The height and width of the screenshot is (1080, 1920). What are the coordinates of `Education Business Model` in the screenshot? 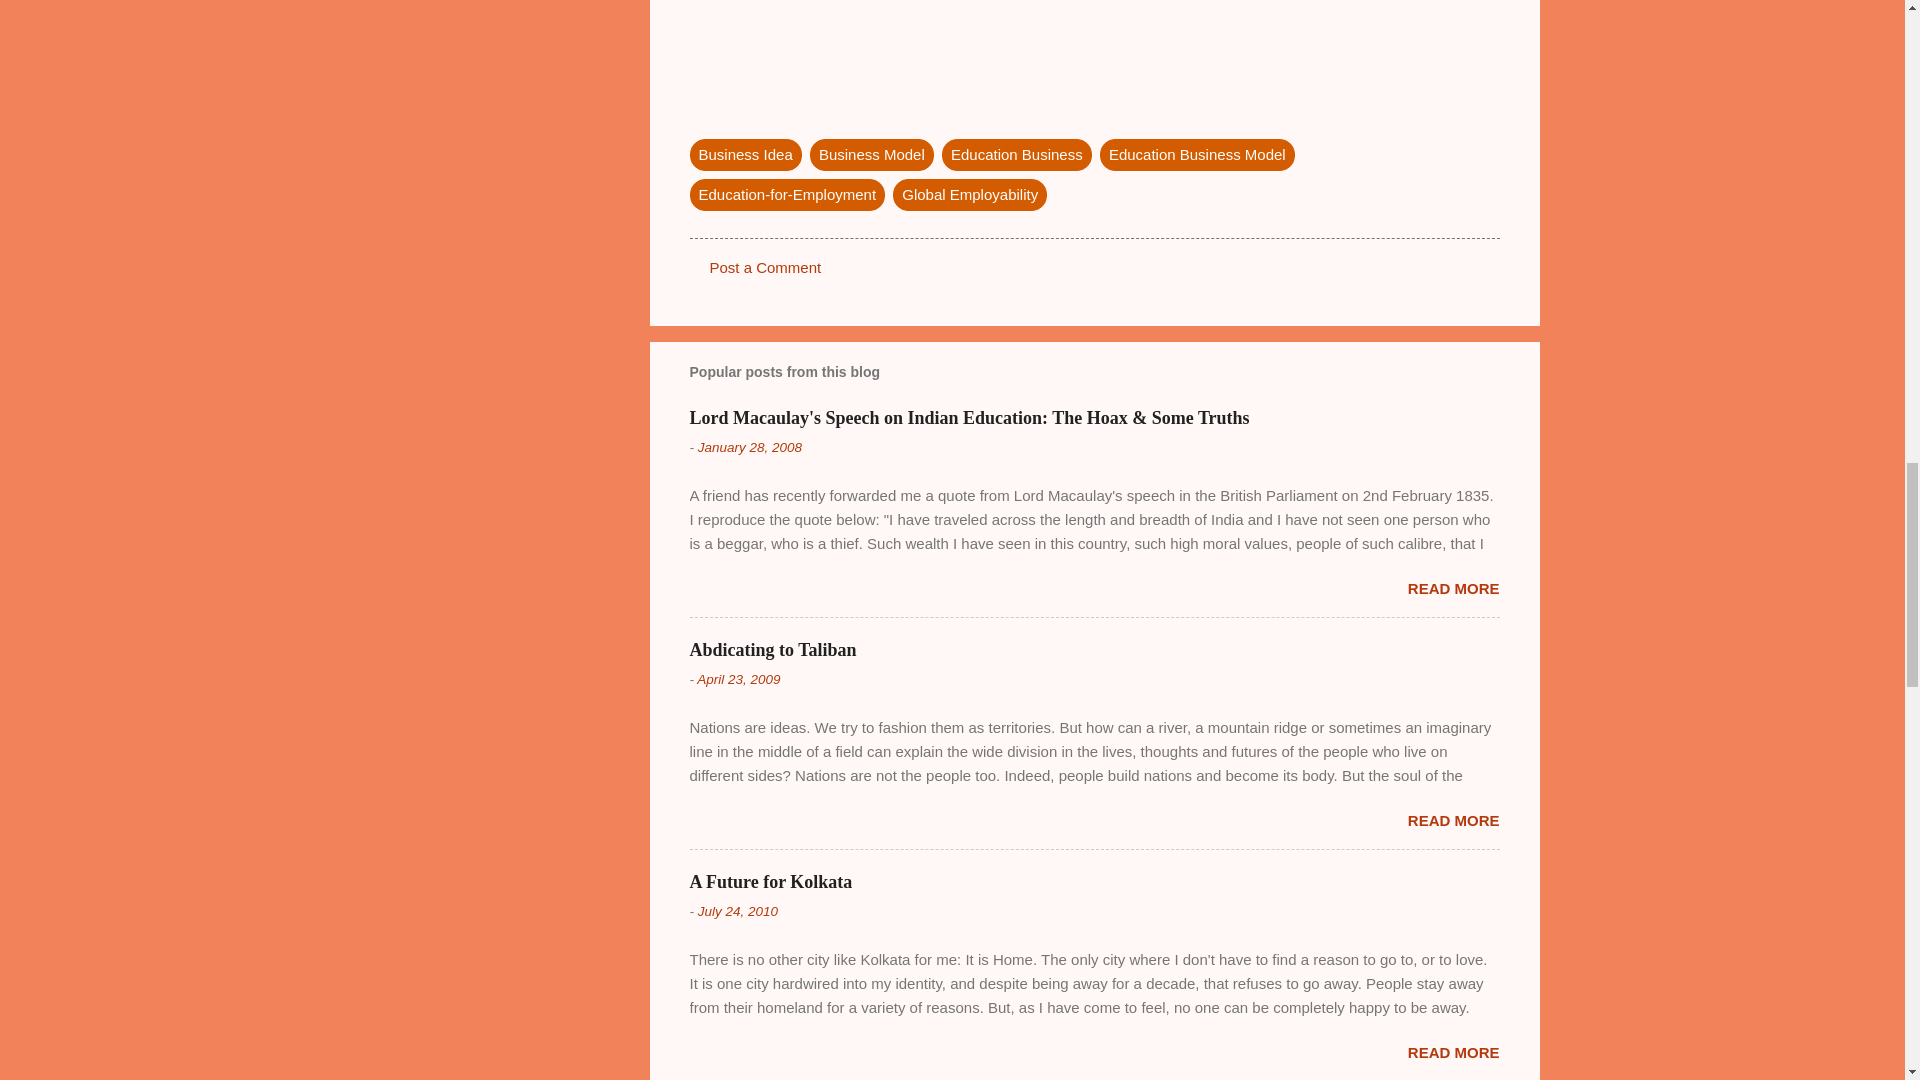 It's located at (1197, 154).